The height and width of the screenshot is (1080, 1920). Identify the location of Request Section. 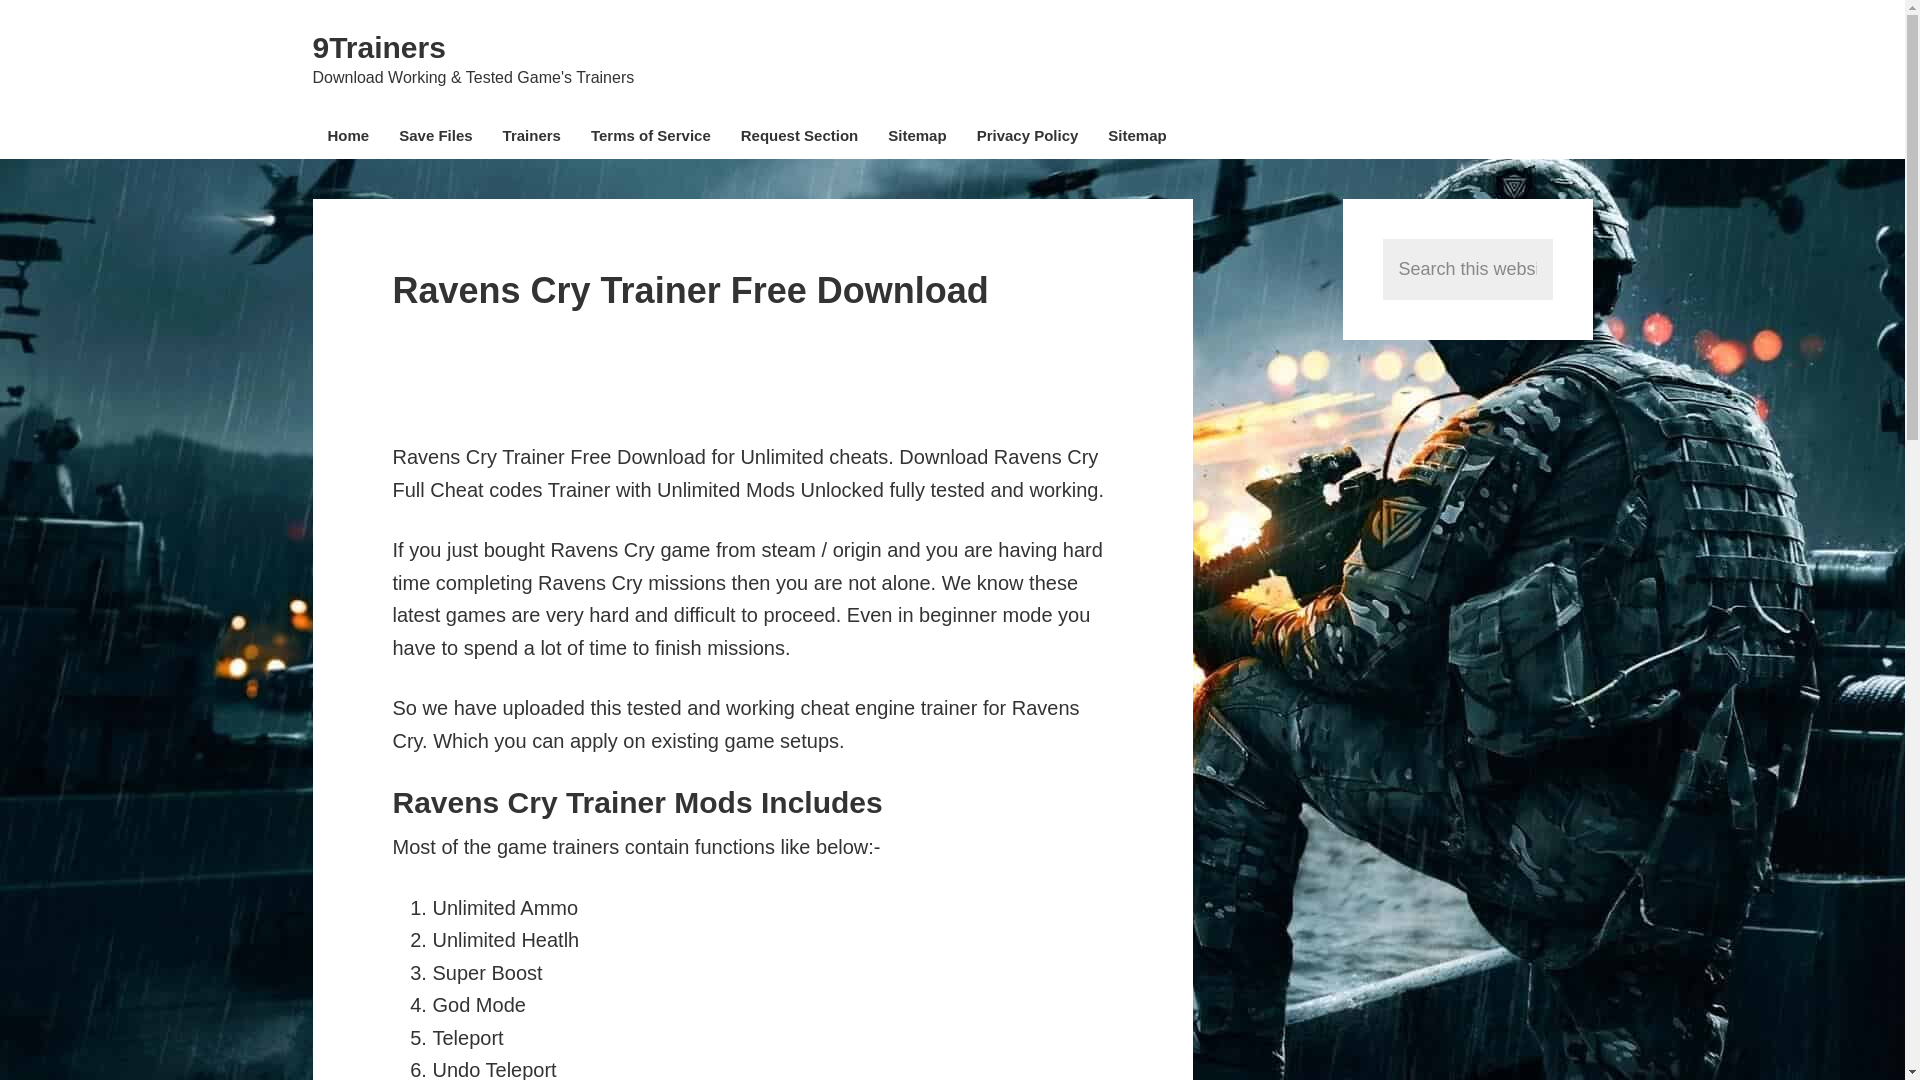
(799, 138).